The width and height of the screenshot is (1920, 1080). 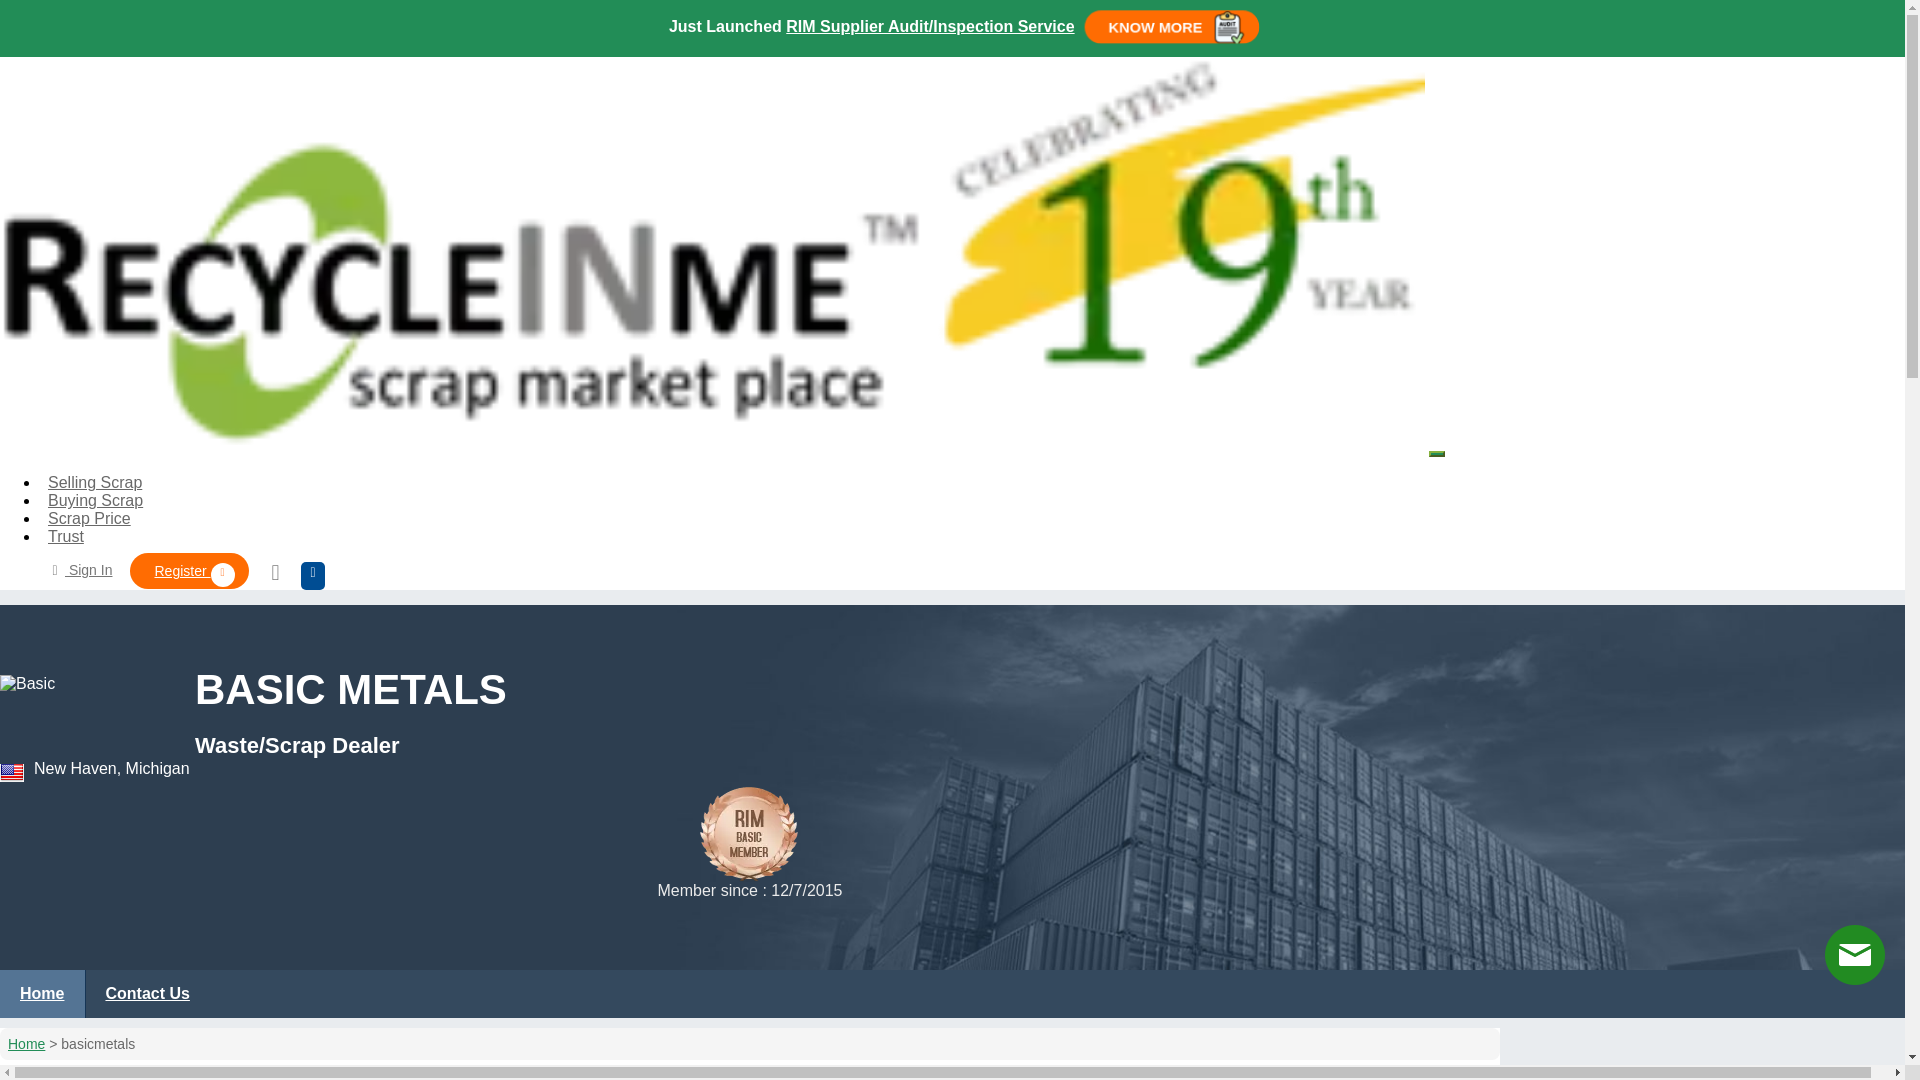 What do you see at coordinates (96, 500) in the screenshot?
I see `Buying Scrap` at bounding box center [96, 500].